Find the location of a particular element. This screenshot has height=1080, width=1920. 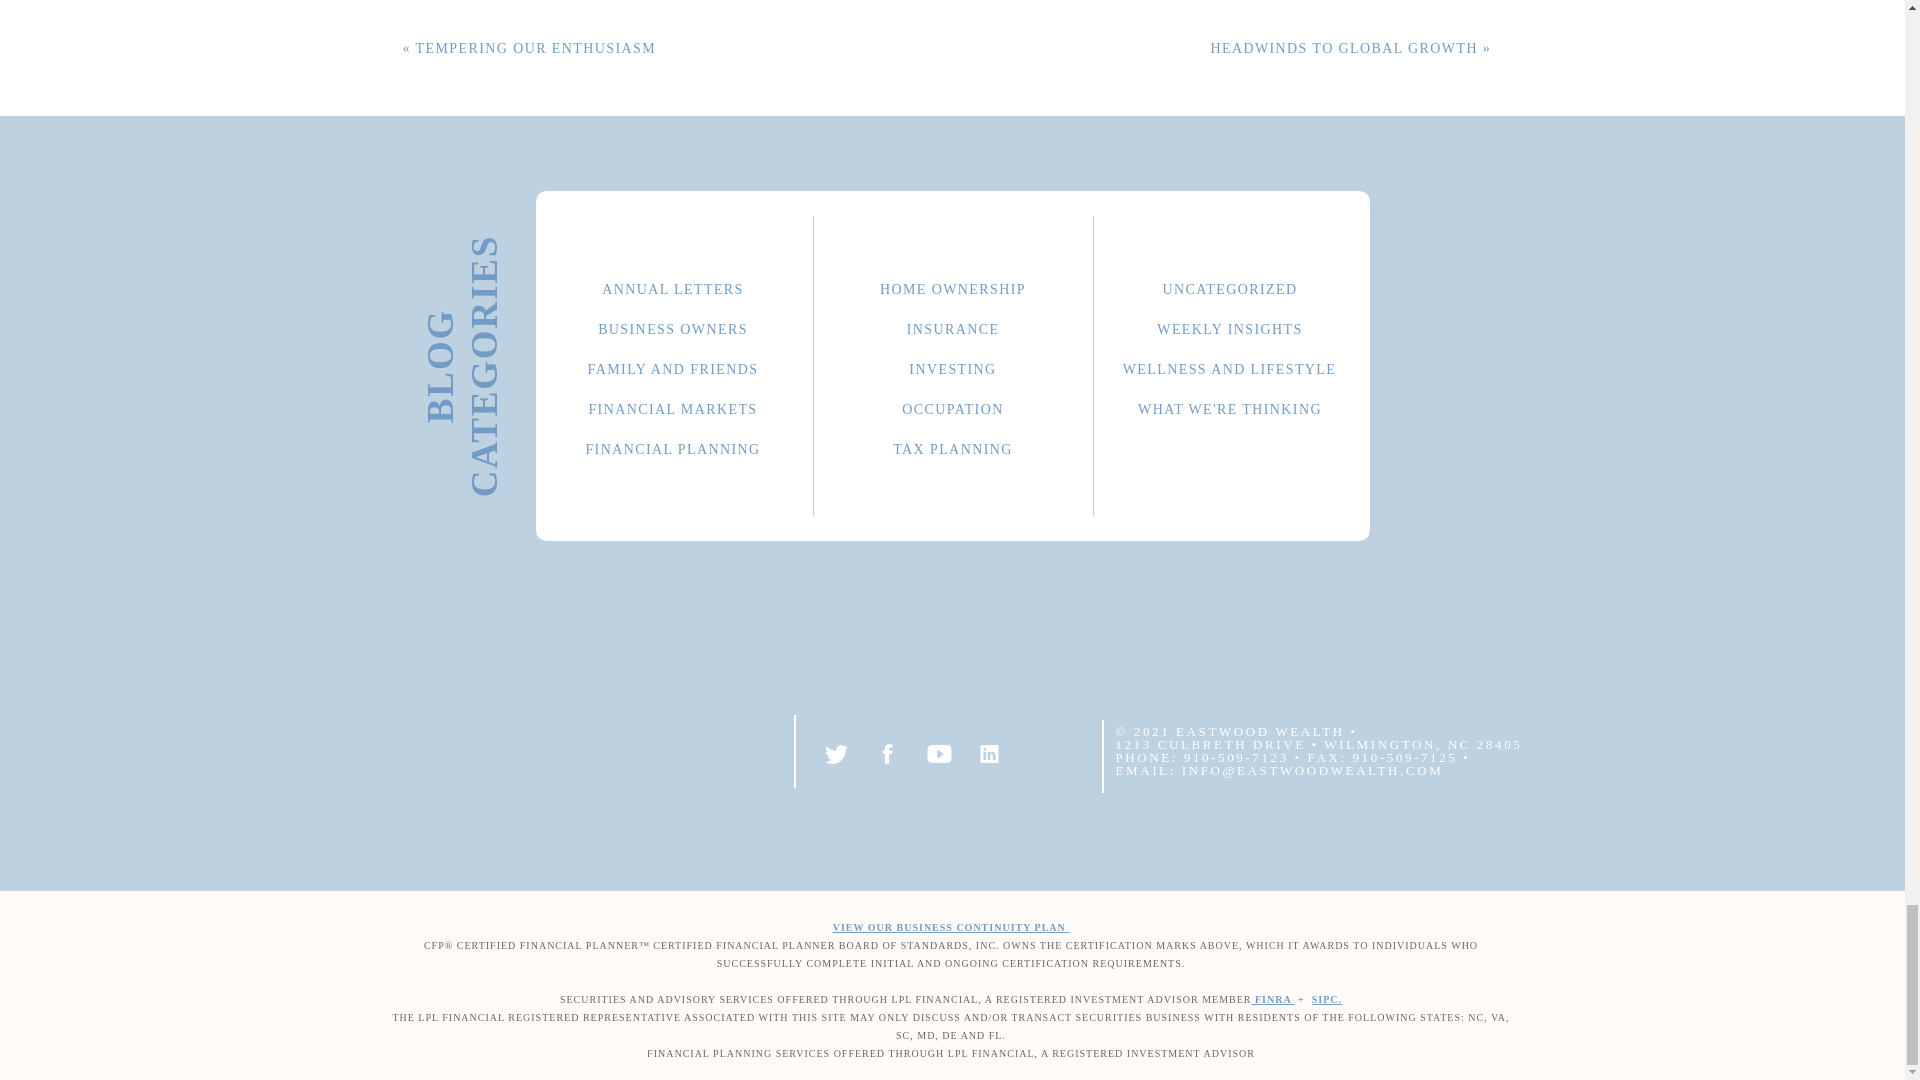

OCCUPATION is located at coordinates (952, 406).